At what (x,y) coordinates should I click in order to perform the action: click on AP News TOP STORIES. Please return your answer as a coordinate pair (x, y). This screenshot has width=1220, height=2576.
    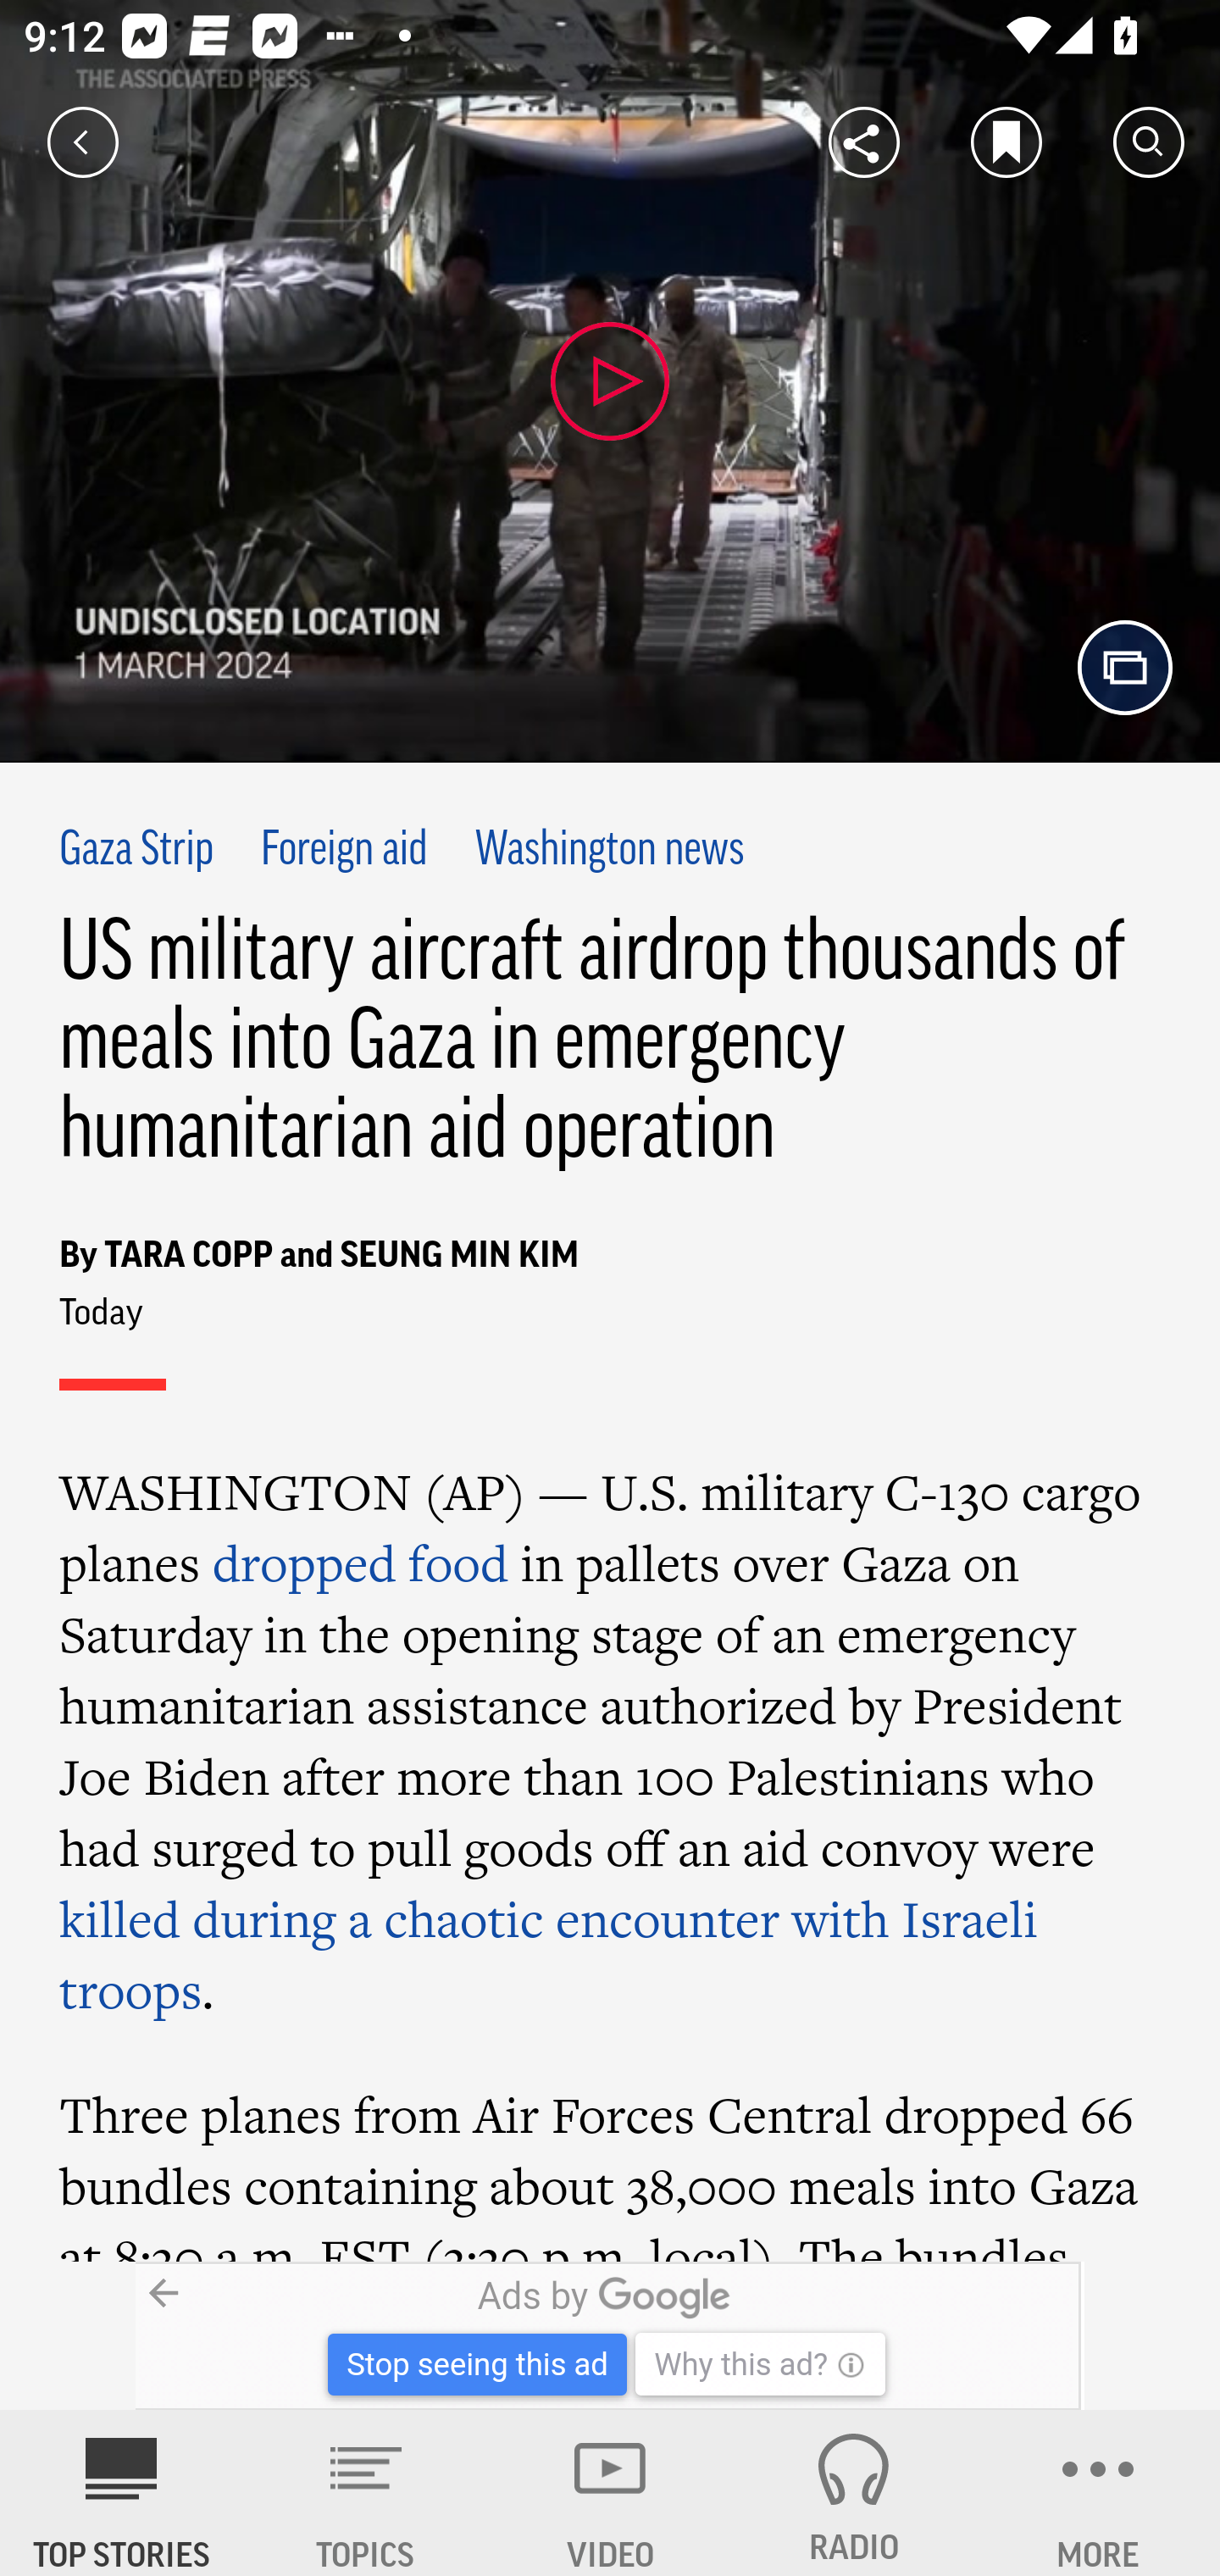
    Looking at the image, I should click on (122, 2493).